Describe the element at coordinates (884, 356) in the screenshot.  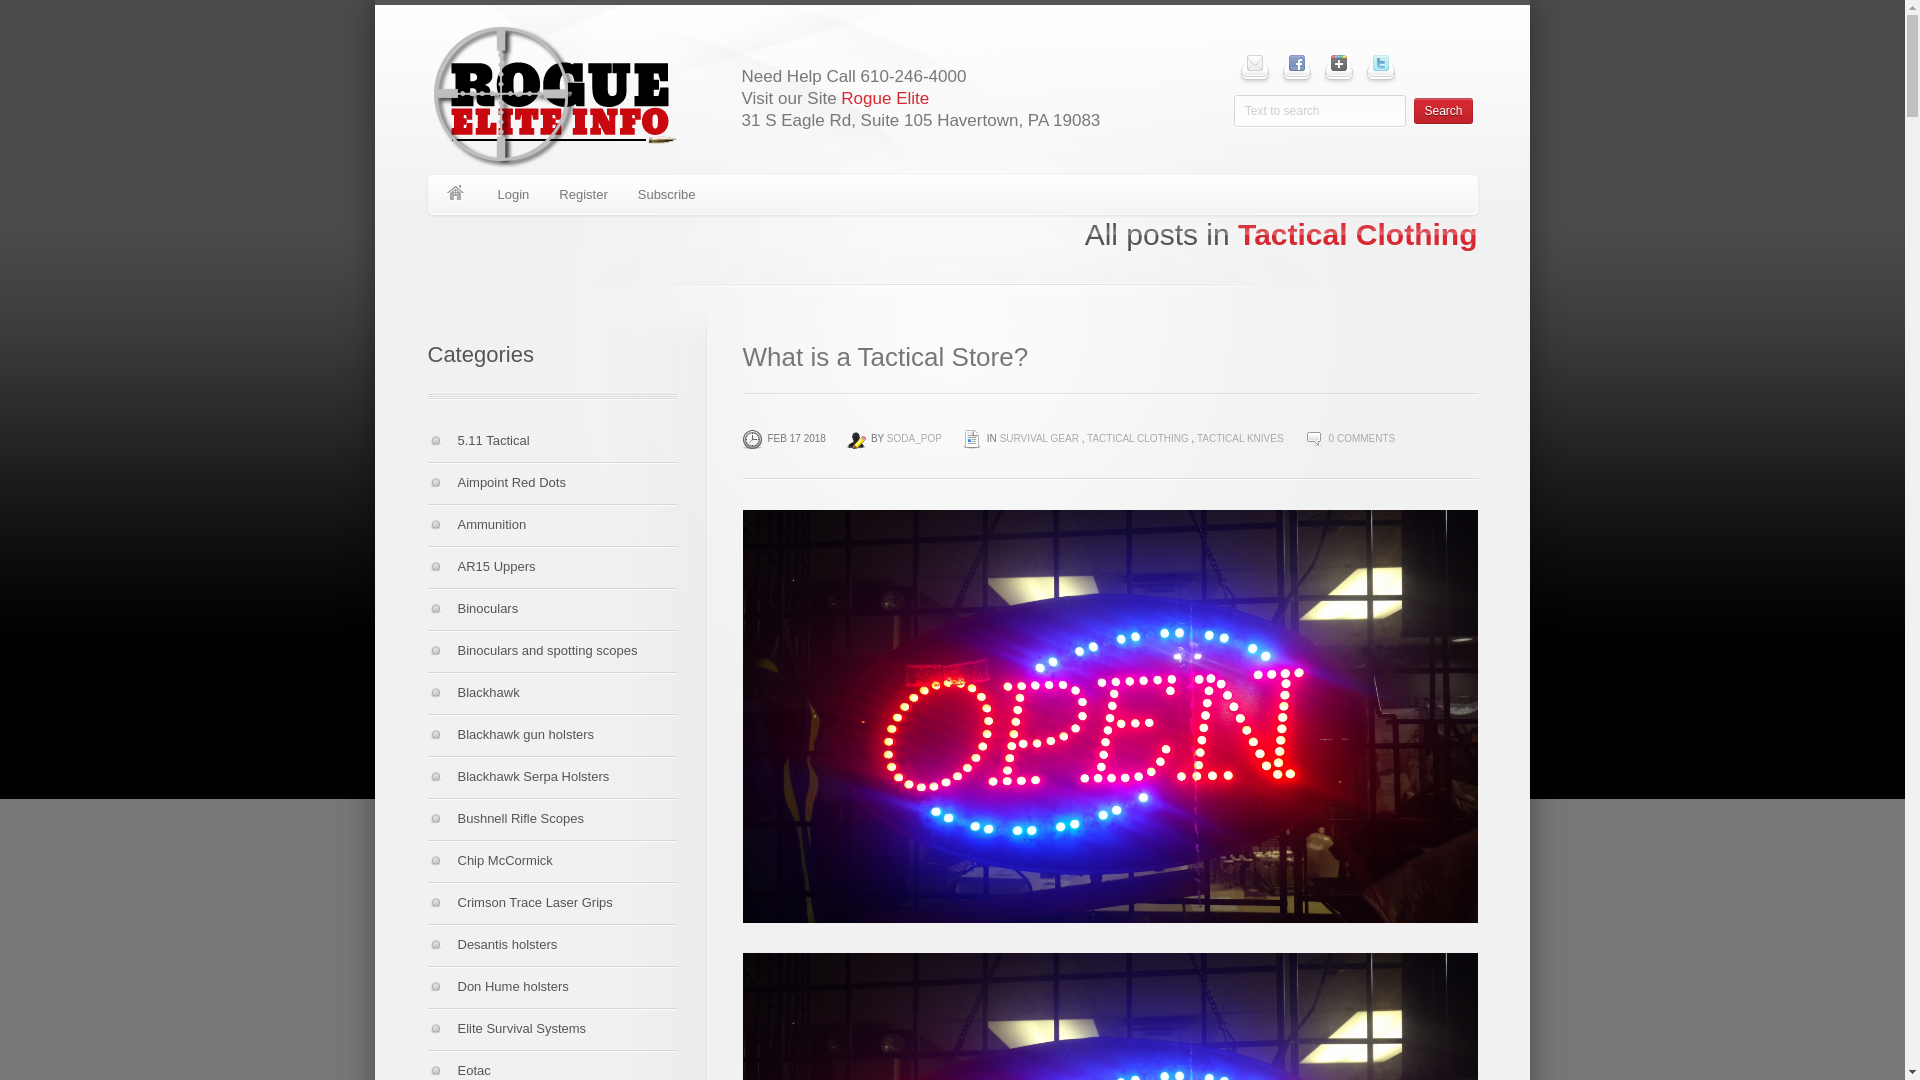
I see `Permanent link to What is a Tactical Store?` at that location.